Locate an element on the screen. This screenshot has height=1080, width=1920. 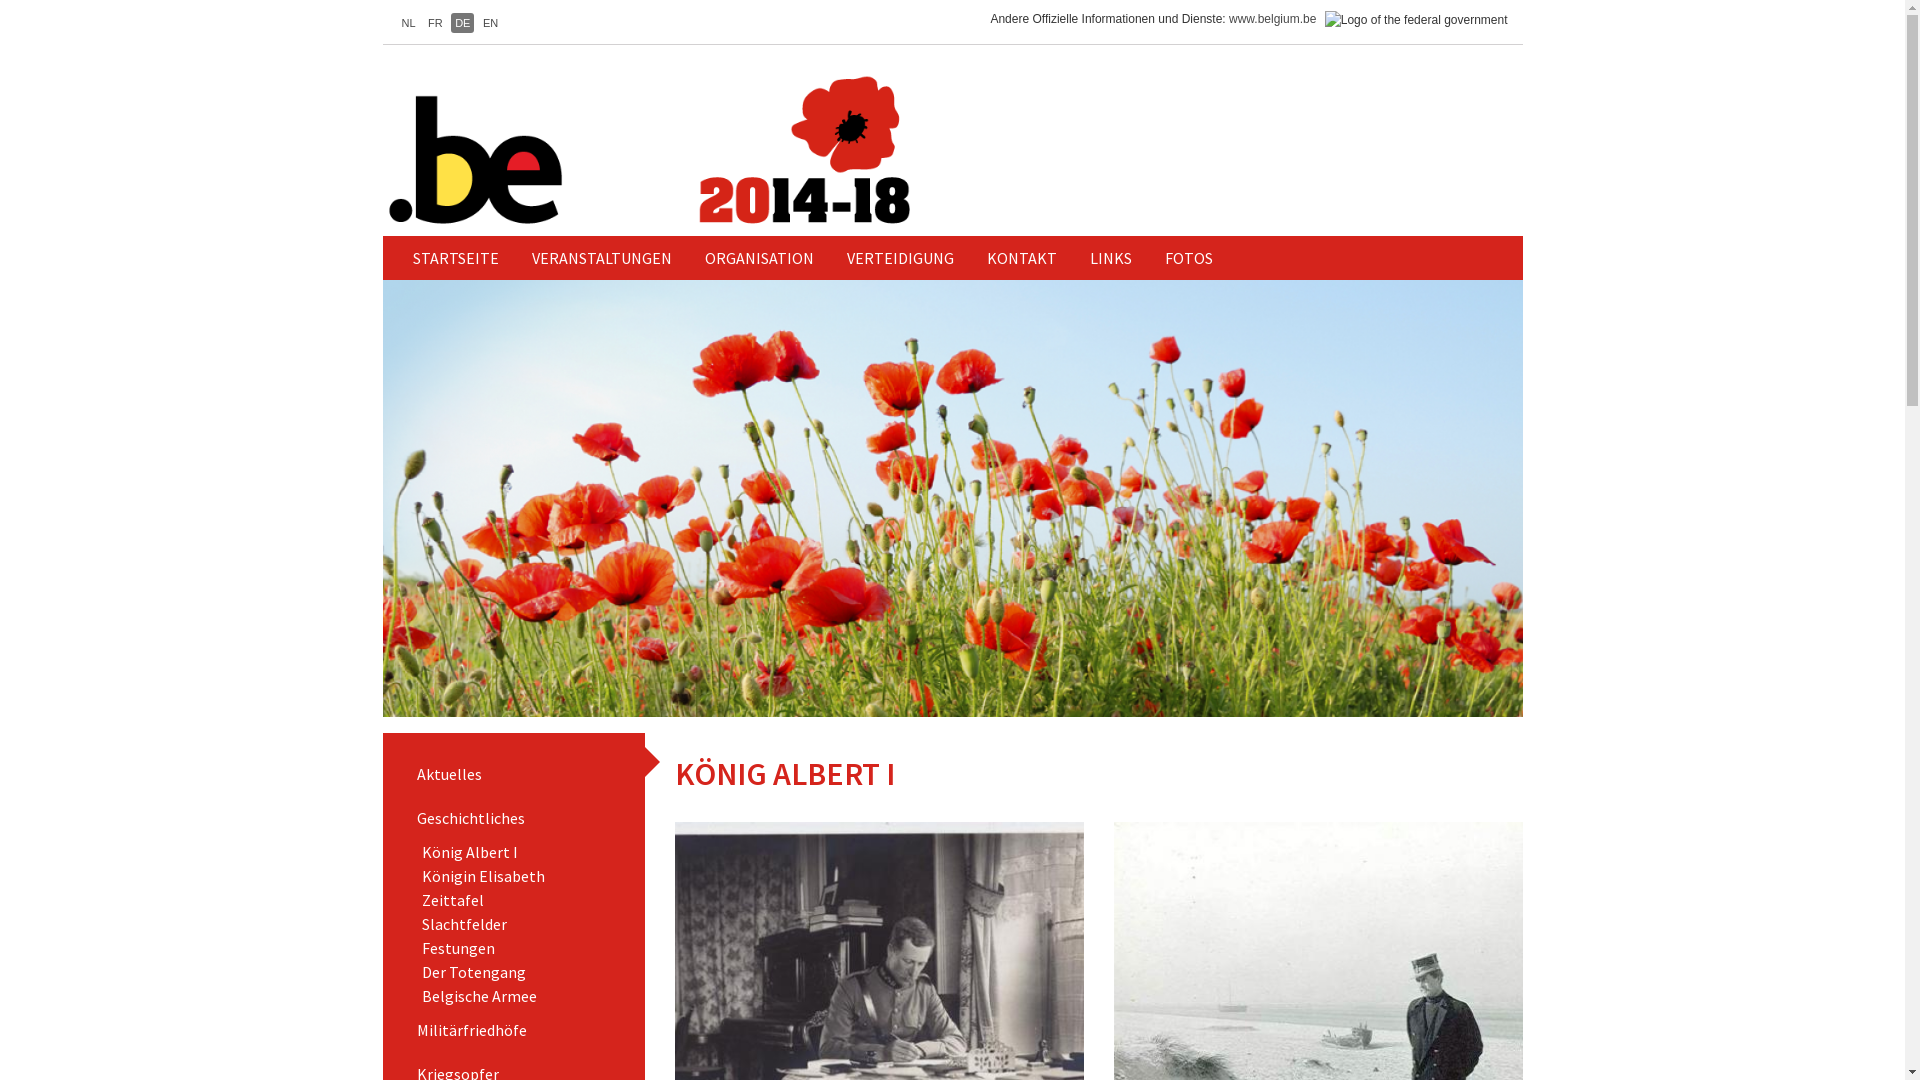
Red poppies is located at coordinates (952, 498).